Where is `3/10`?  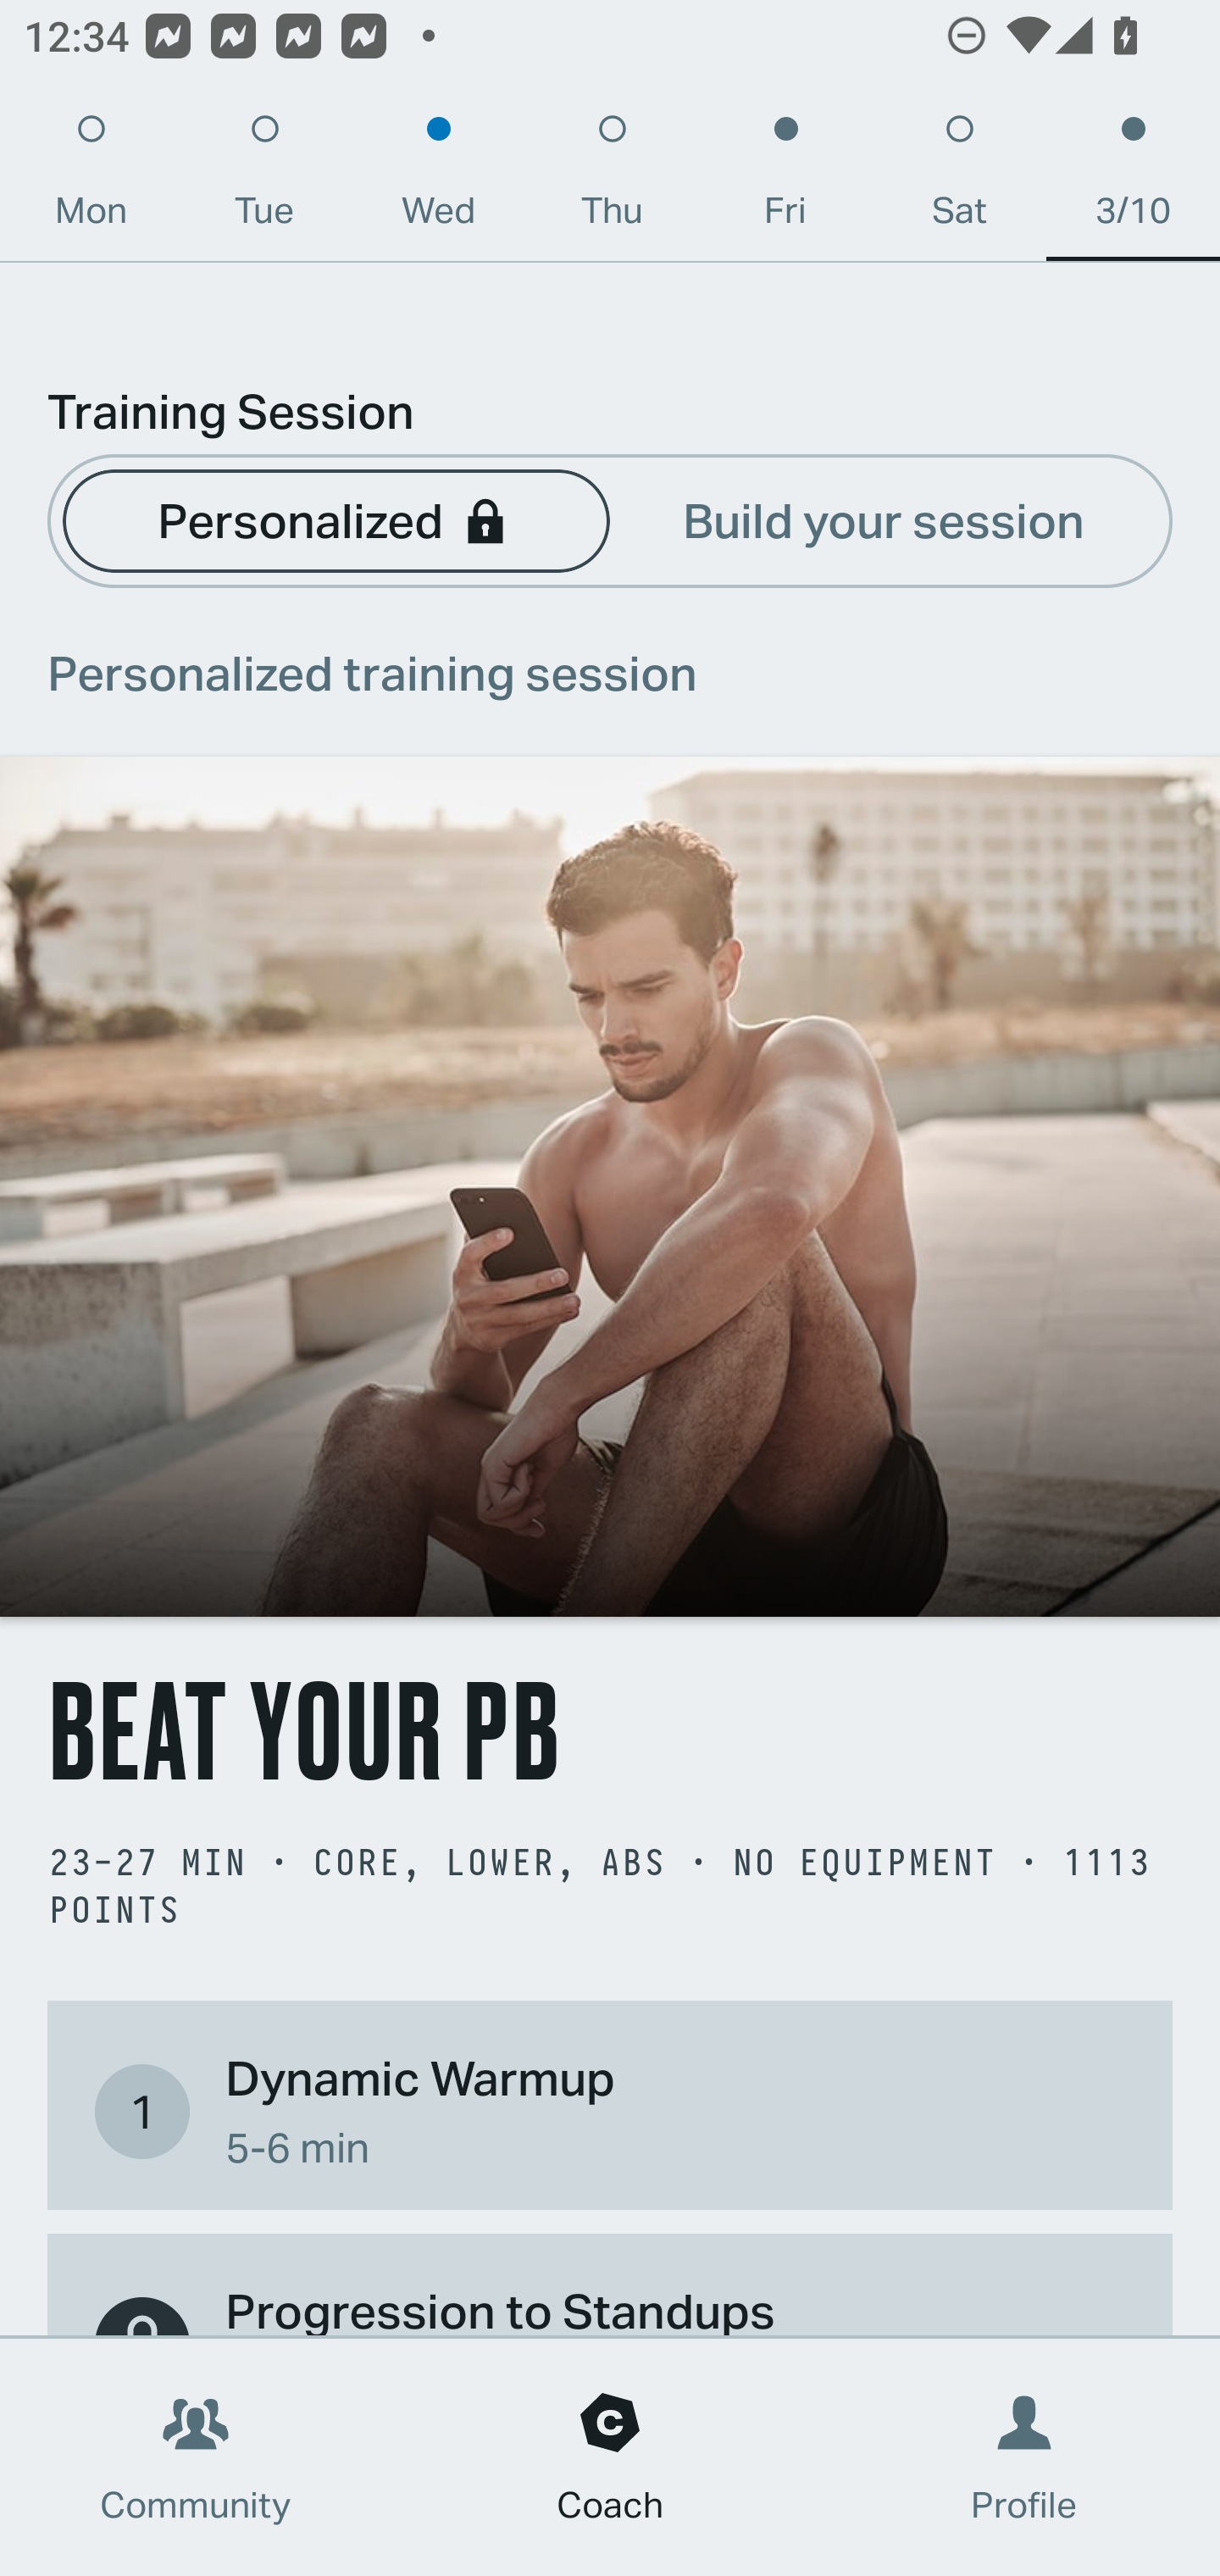 3/10 is located at coordinates (1134, 178).